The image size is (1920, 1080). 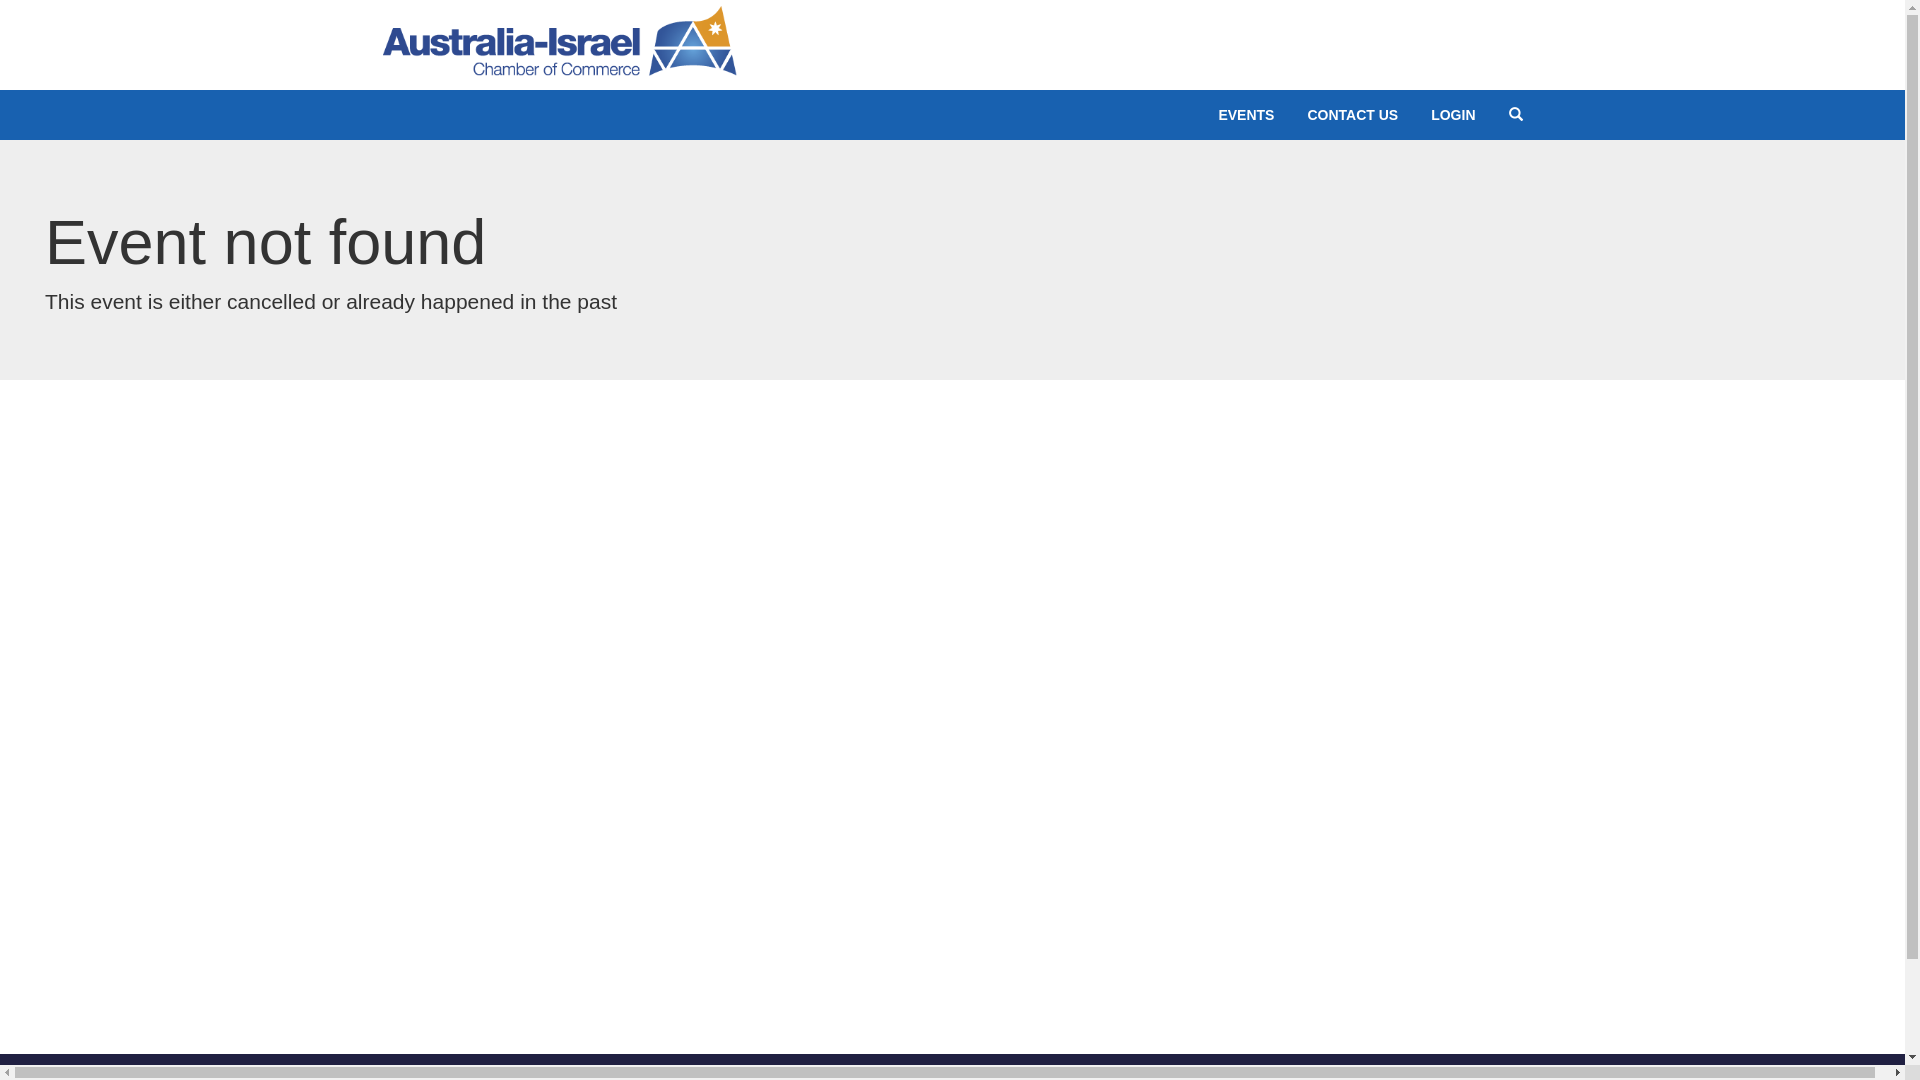 What do you see at coordinates (1516, 115) in the screenshot?
I see `Search` at bounding box center [1516, 115].